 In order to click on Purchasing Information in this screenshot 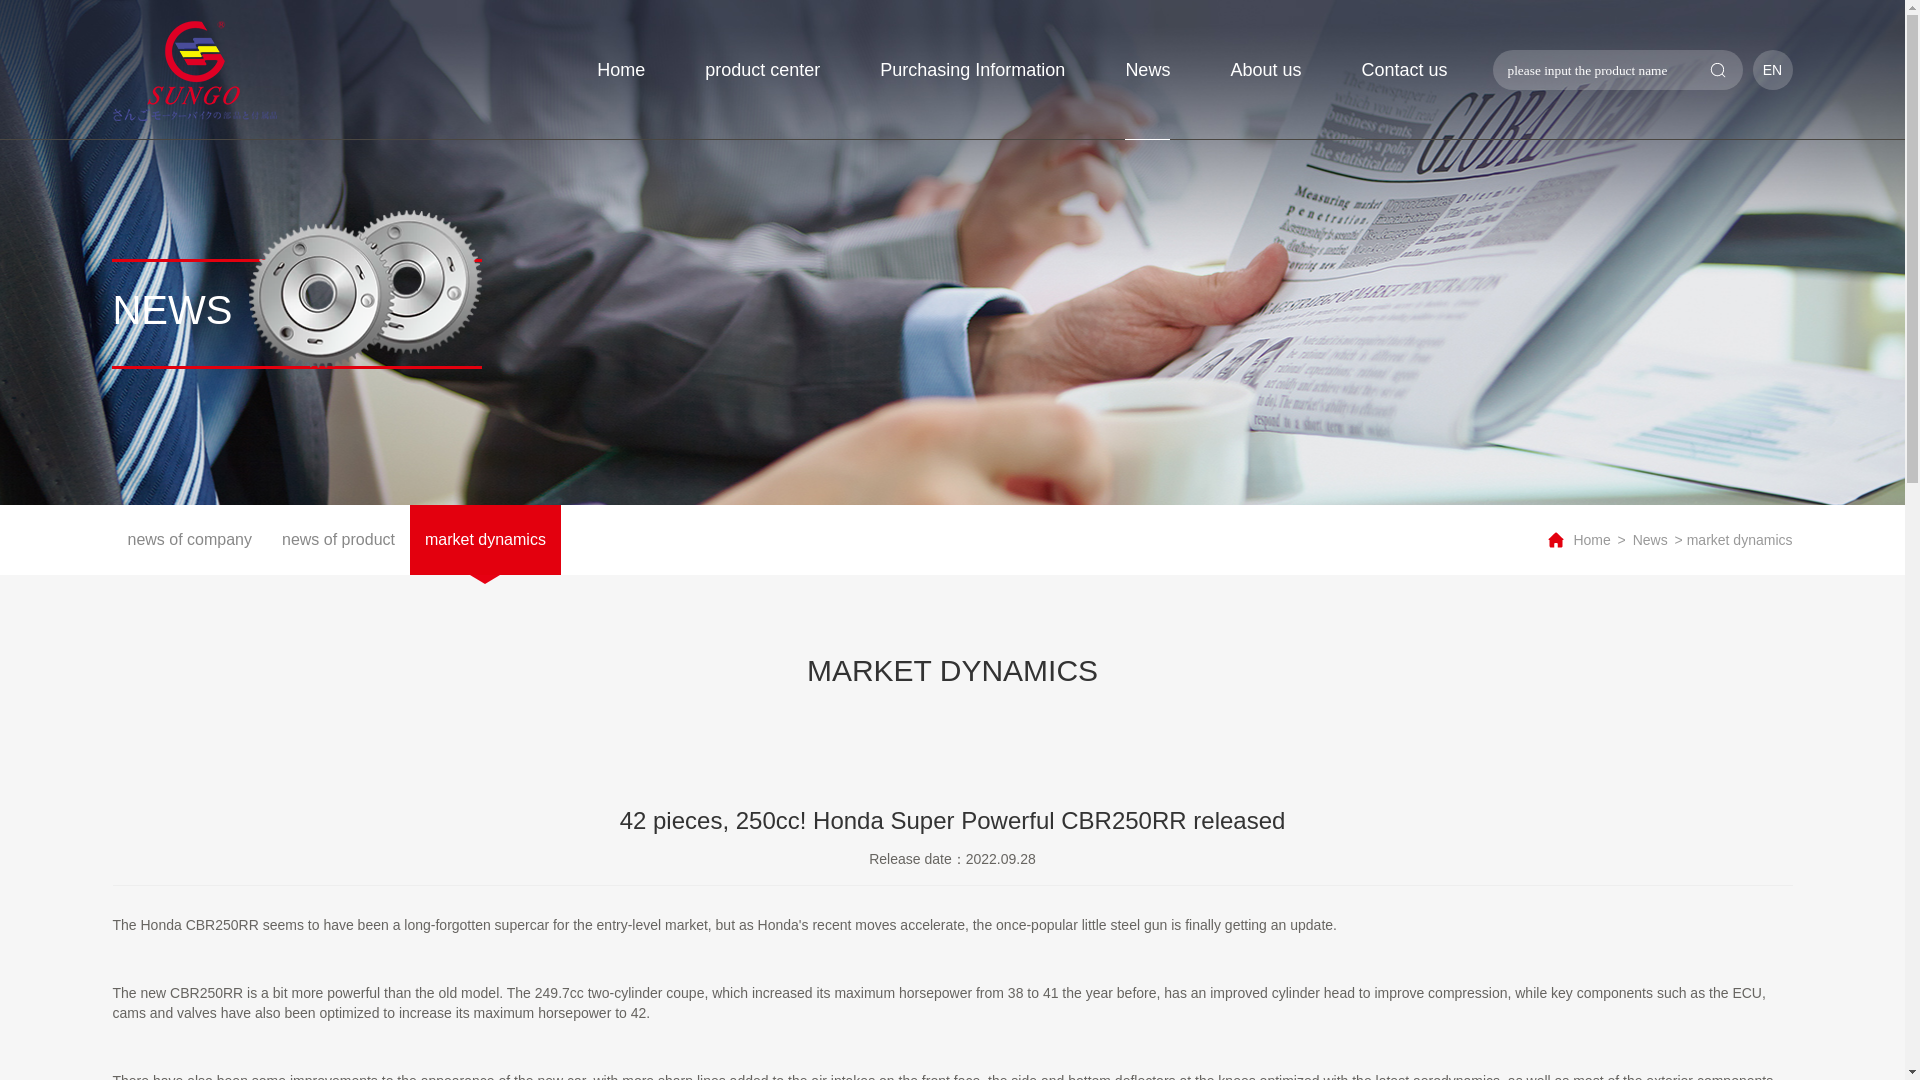, I will do `click(972, 70)`.